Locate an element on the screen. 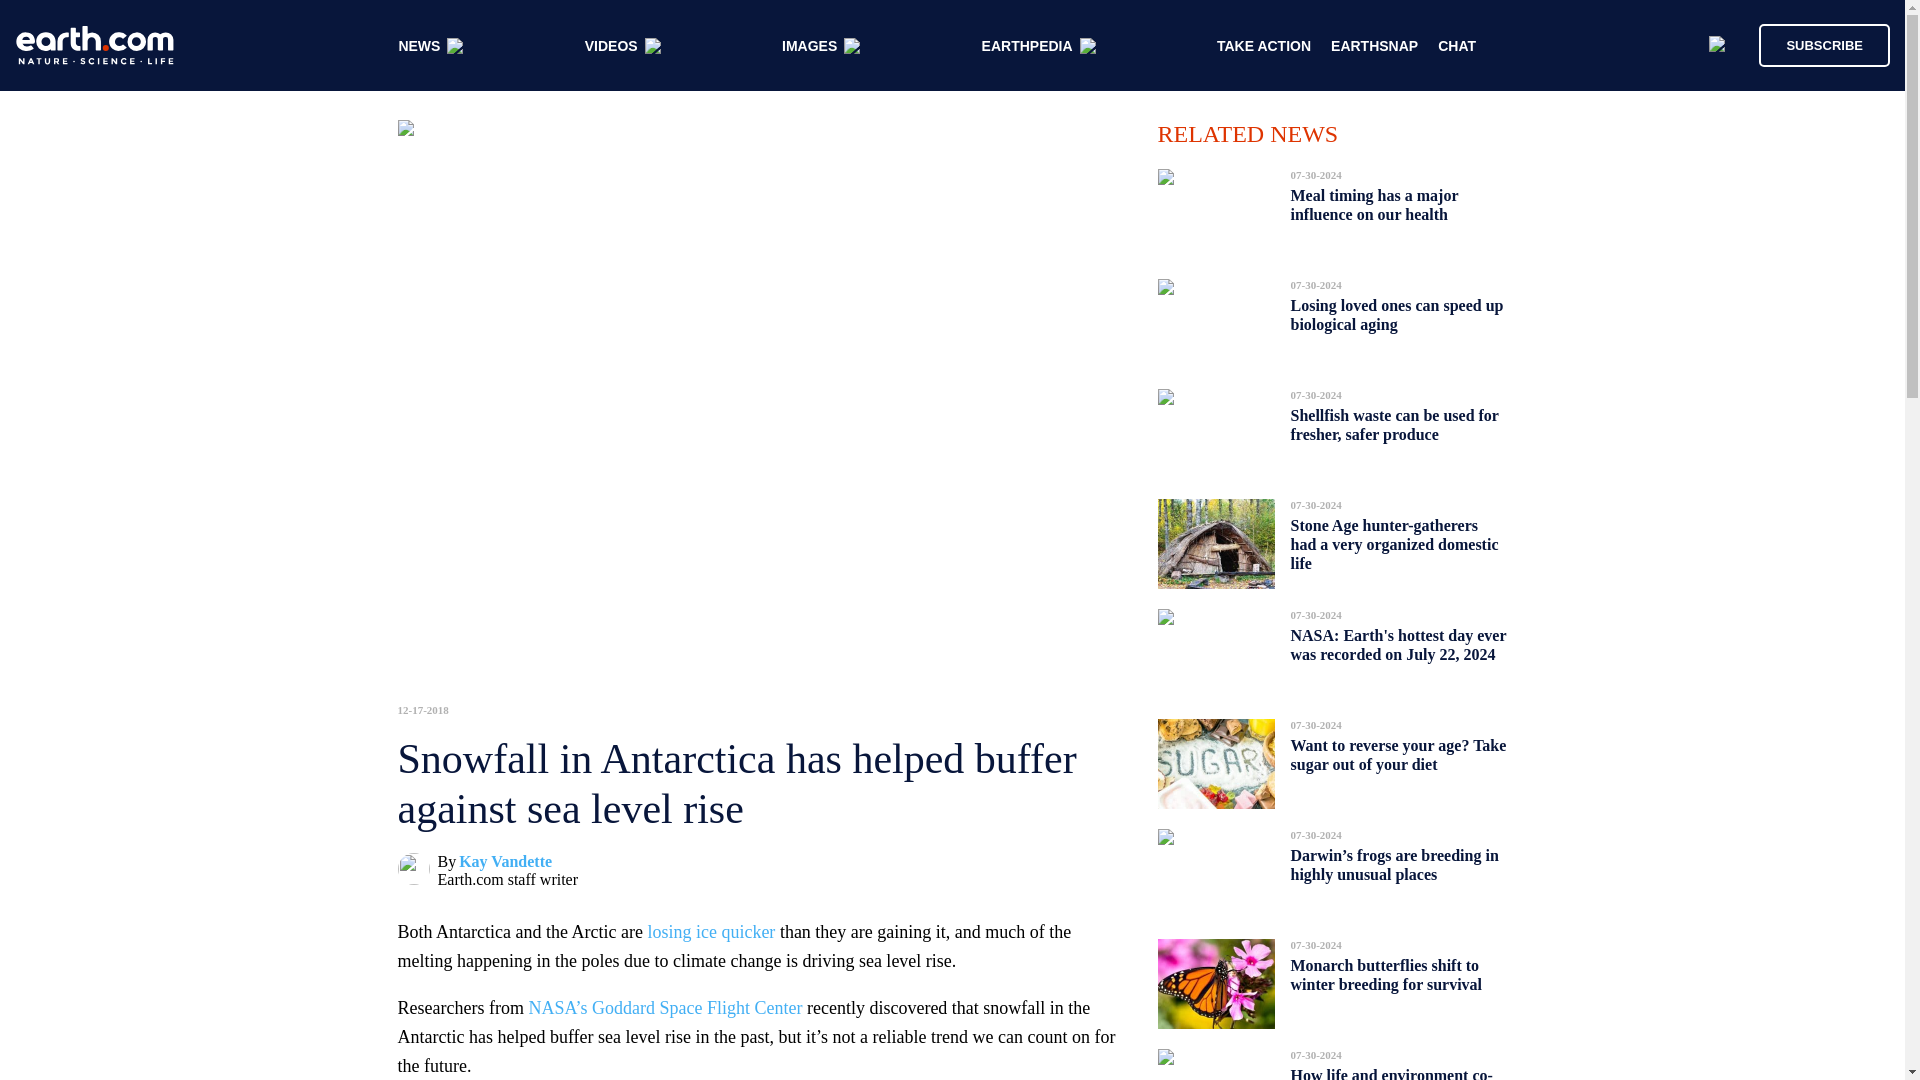 This screenshot has height=1080, width=1920. Want to reverse your age? Take sugar out of your diet  is located at coordinates (1398, 754).